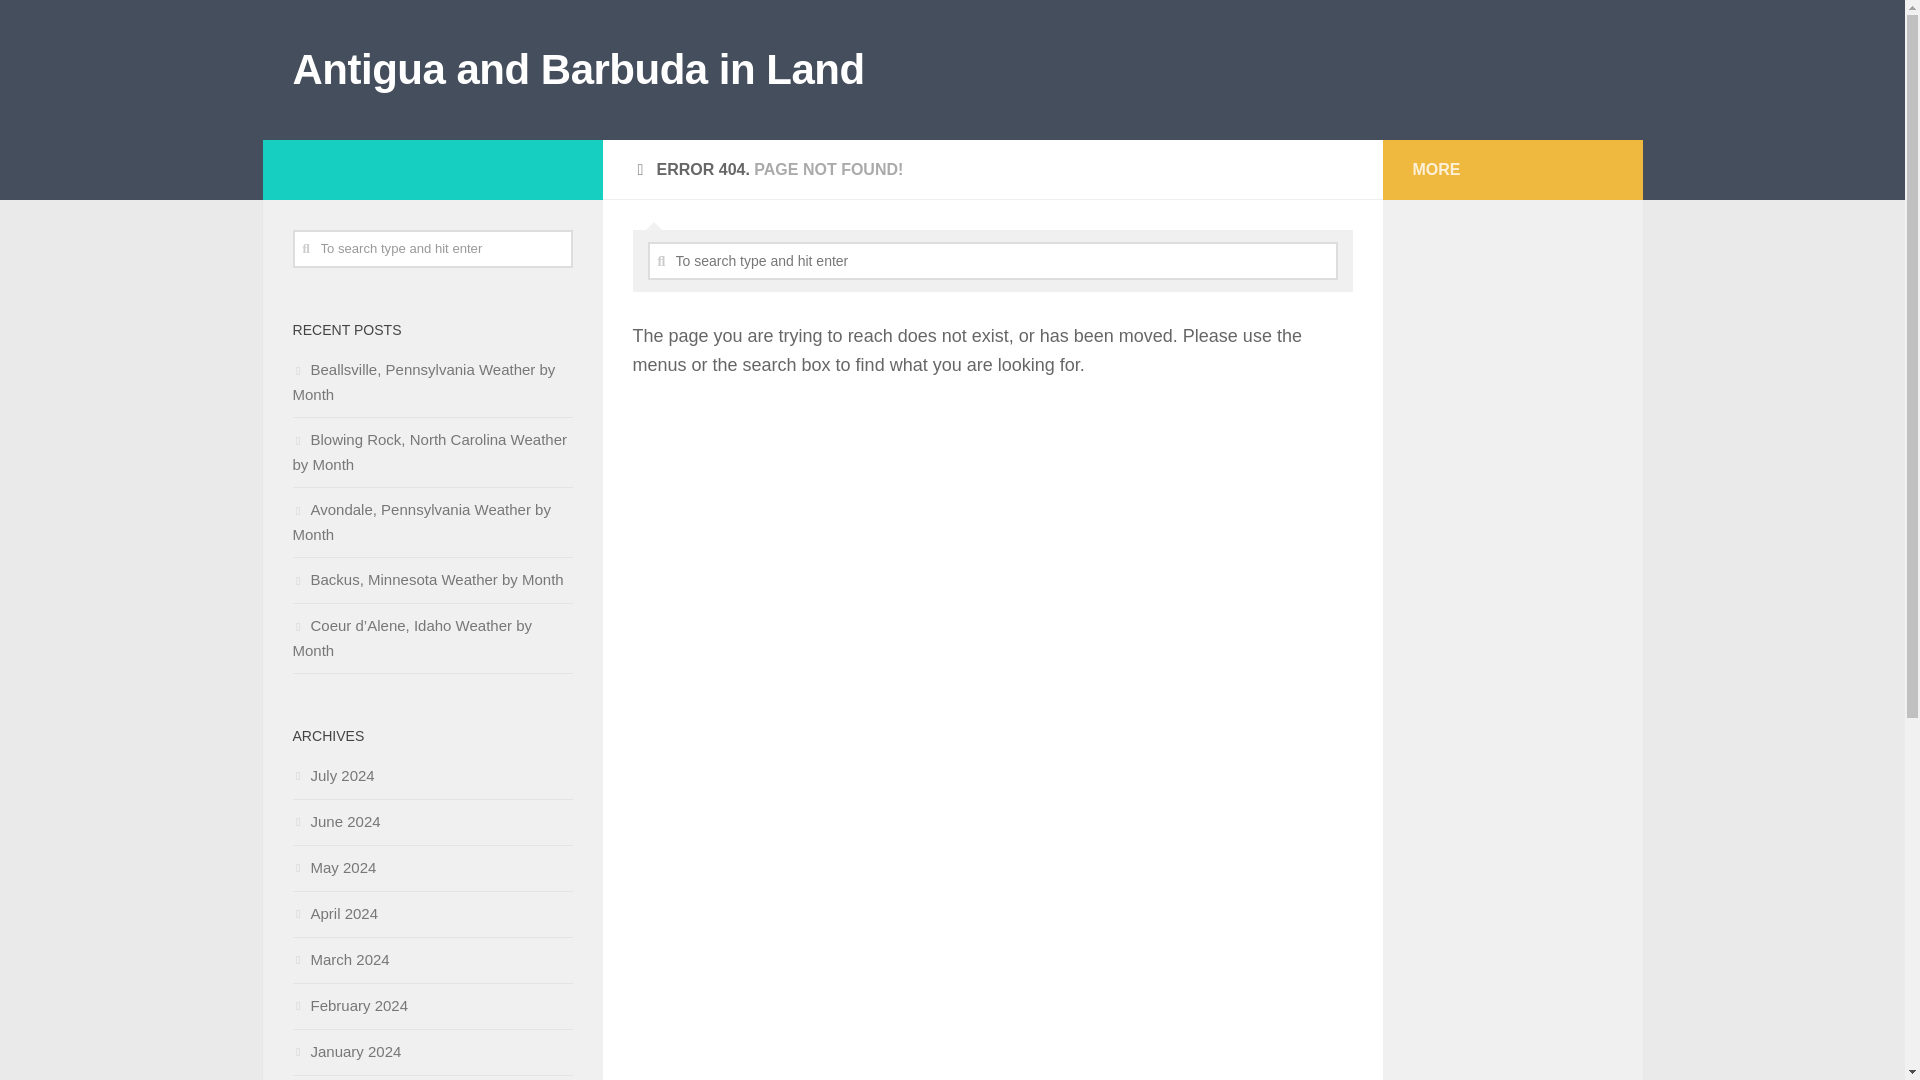 This screenshot has width=1920, height=1080. Describe the element at coordinates (334, 914) in the screenshot. I see `April 2024` at that location.